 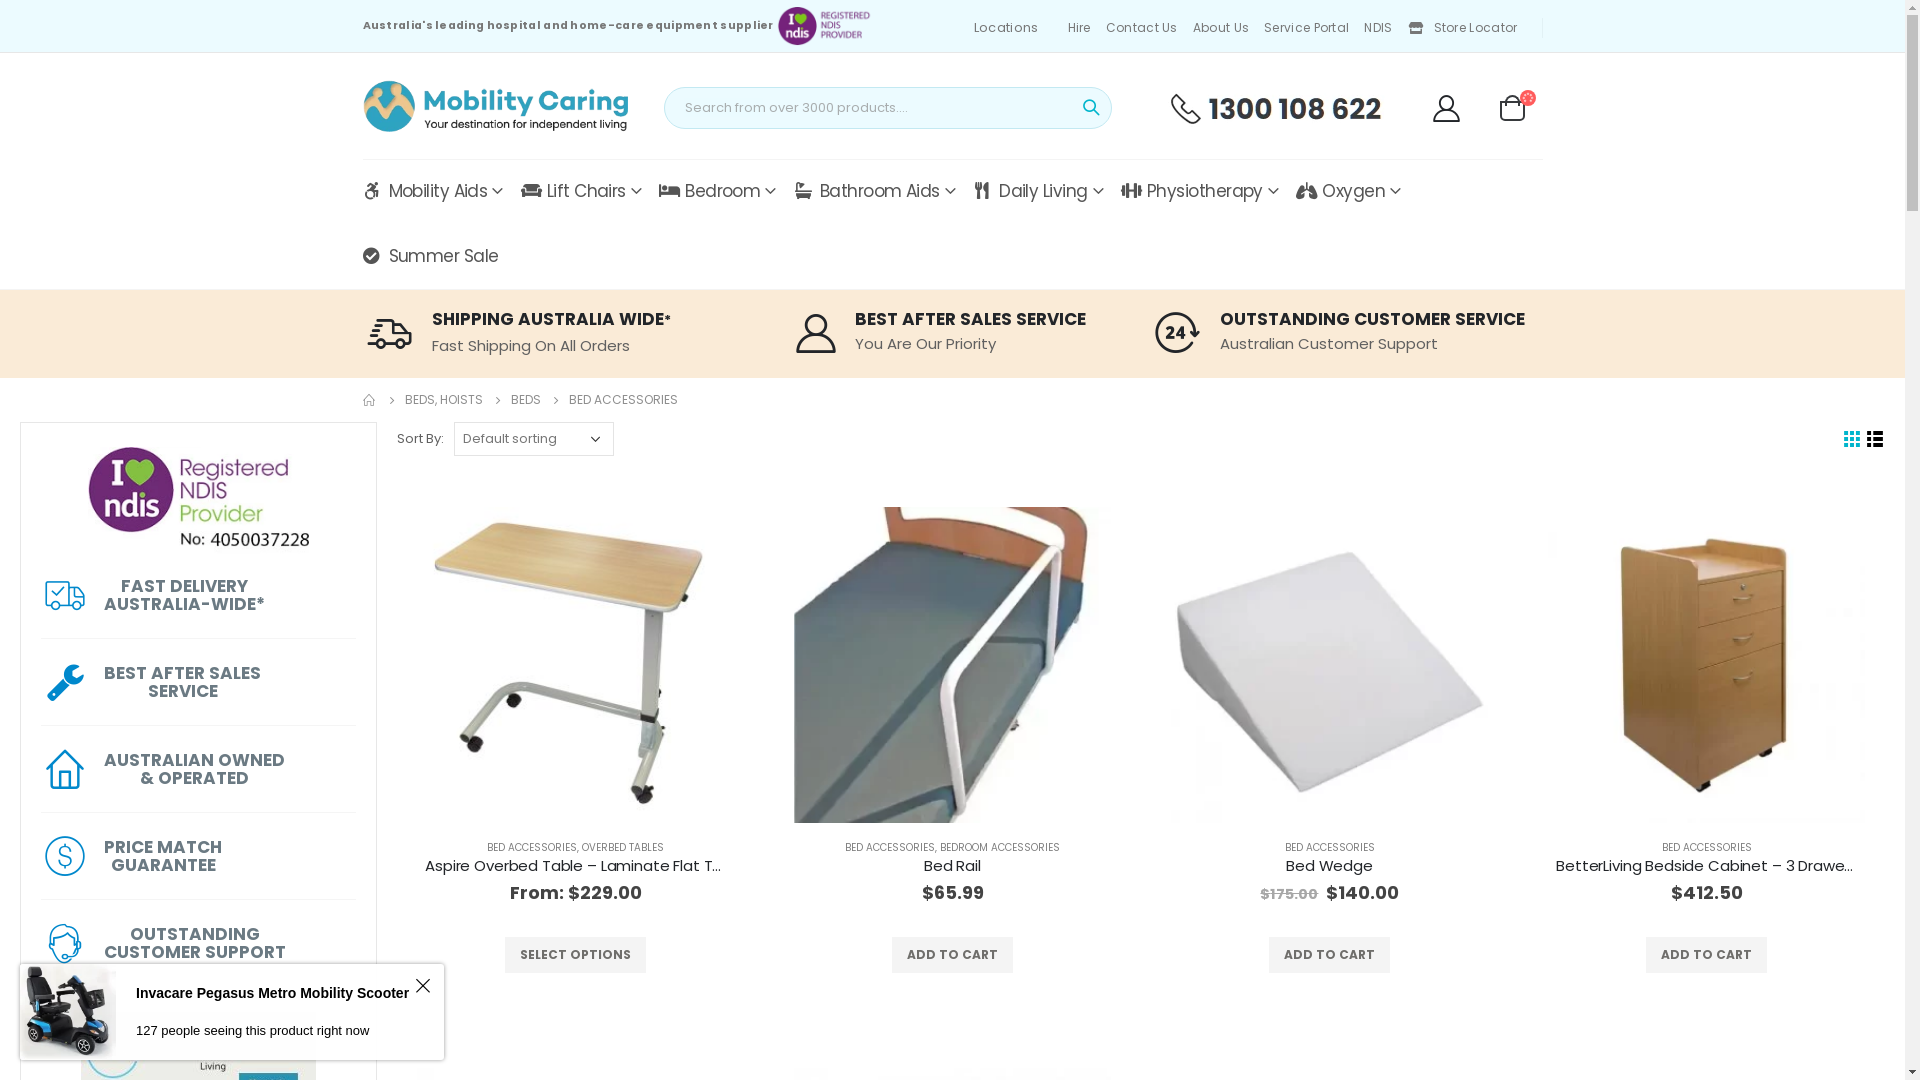 I want to click on BED ACCESSORIES, so click(x=532, y=848).